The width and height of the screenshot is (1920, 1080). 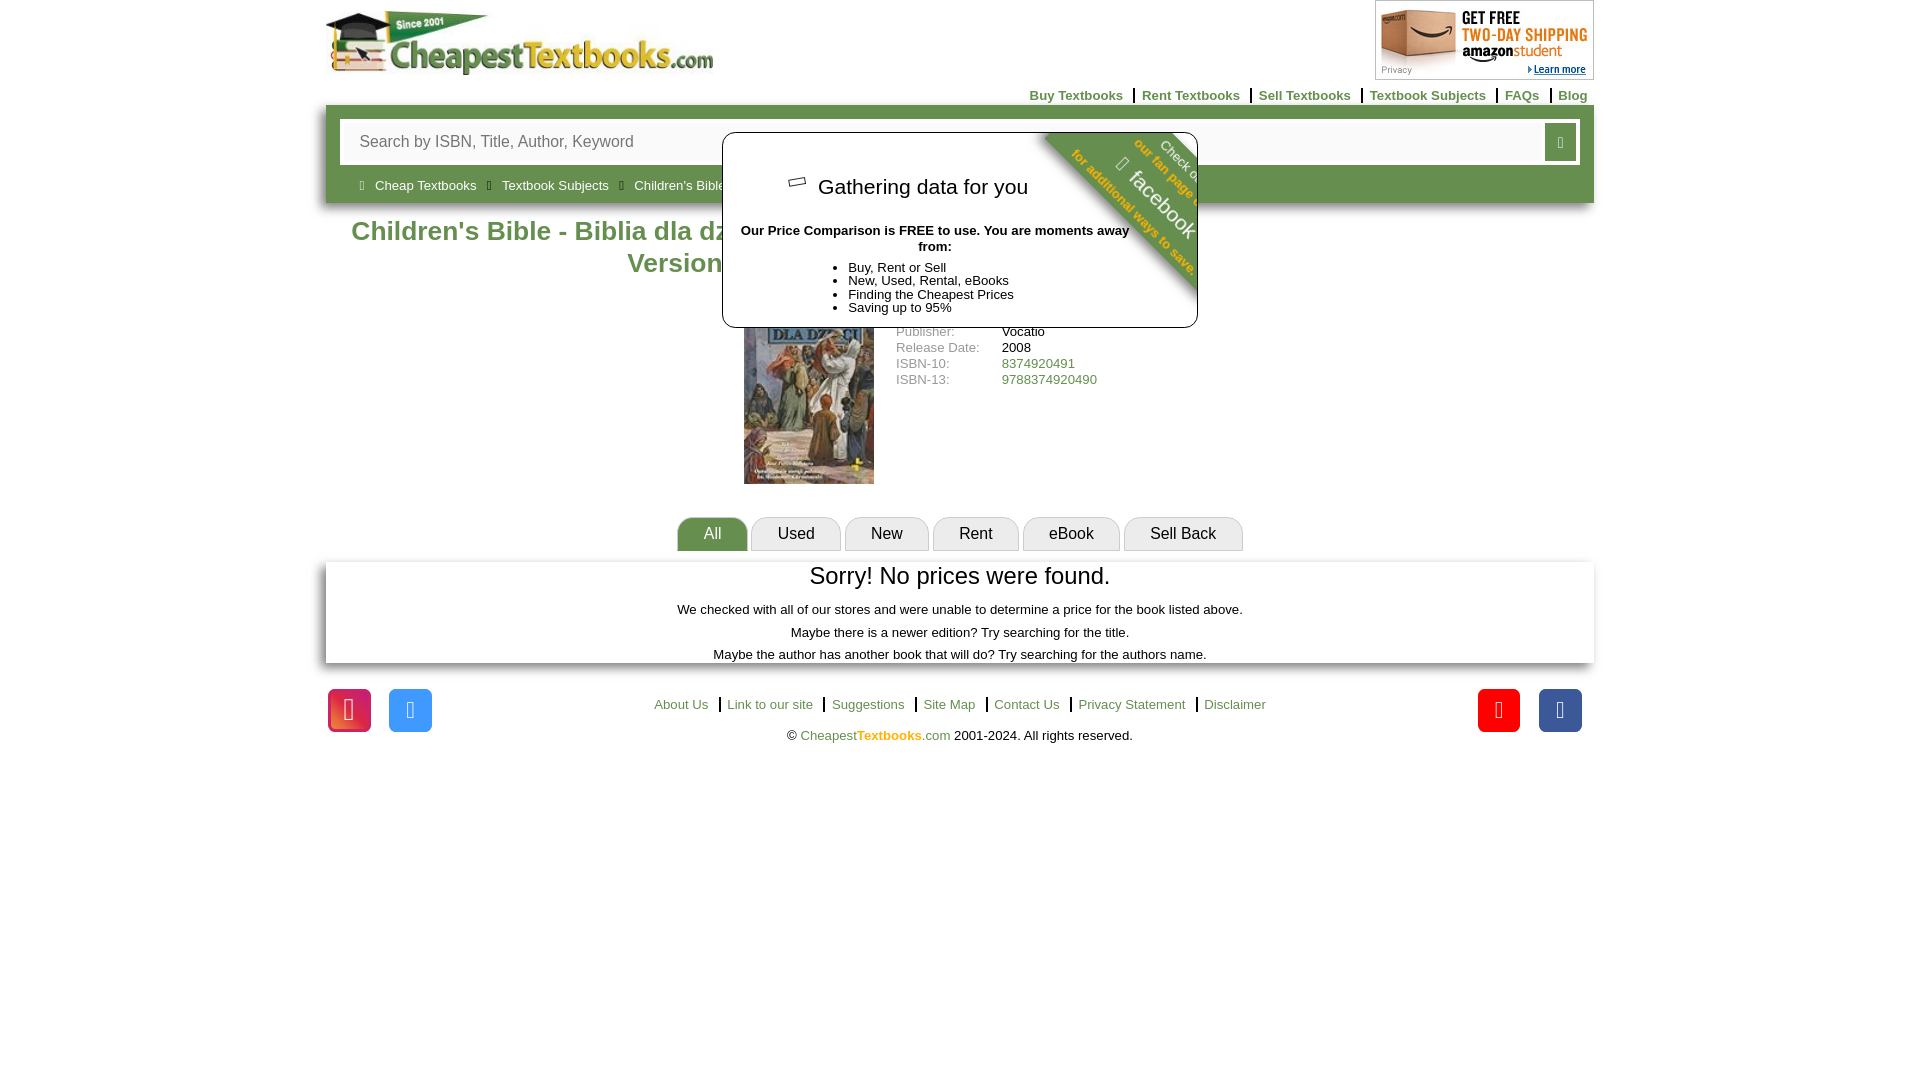 I want to click on 8374920491, so click(x=1038, y=364).